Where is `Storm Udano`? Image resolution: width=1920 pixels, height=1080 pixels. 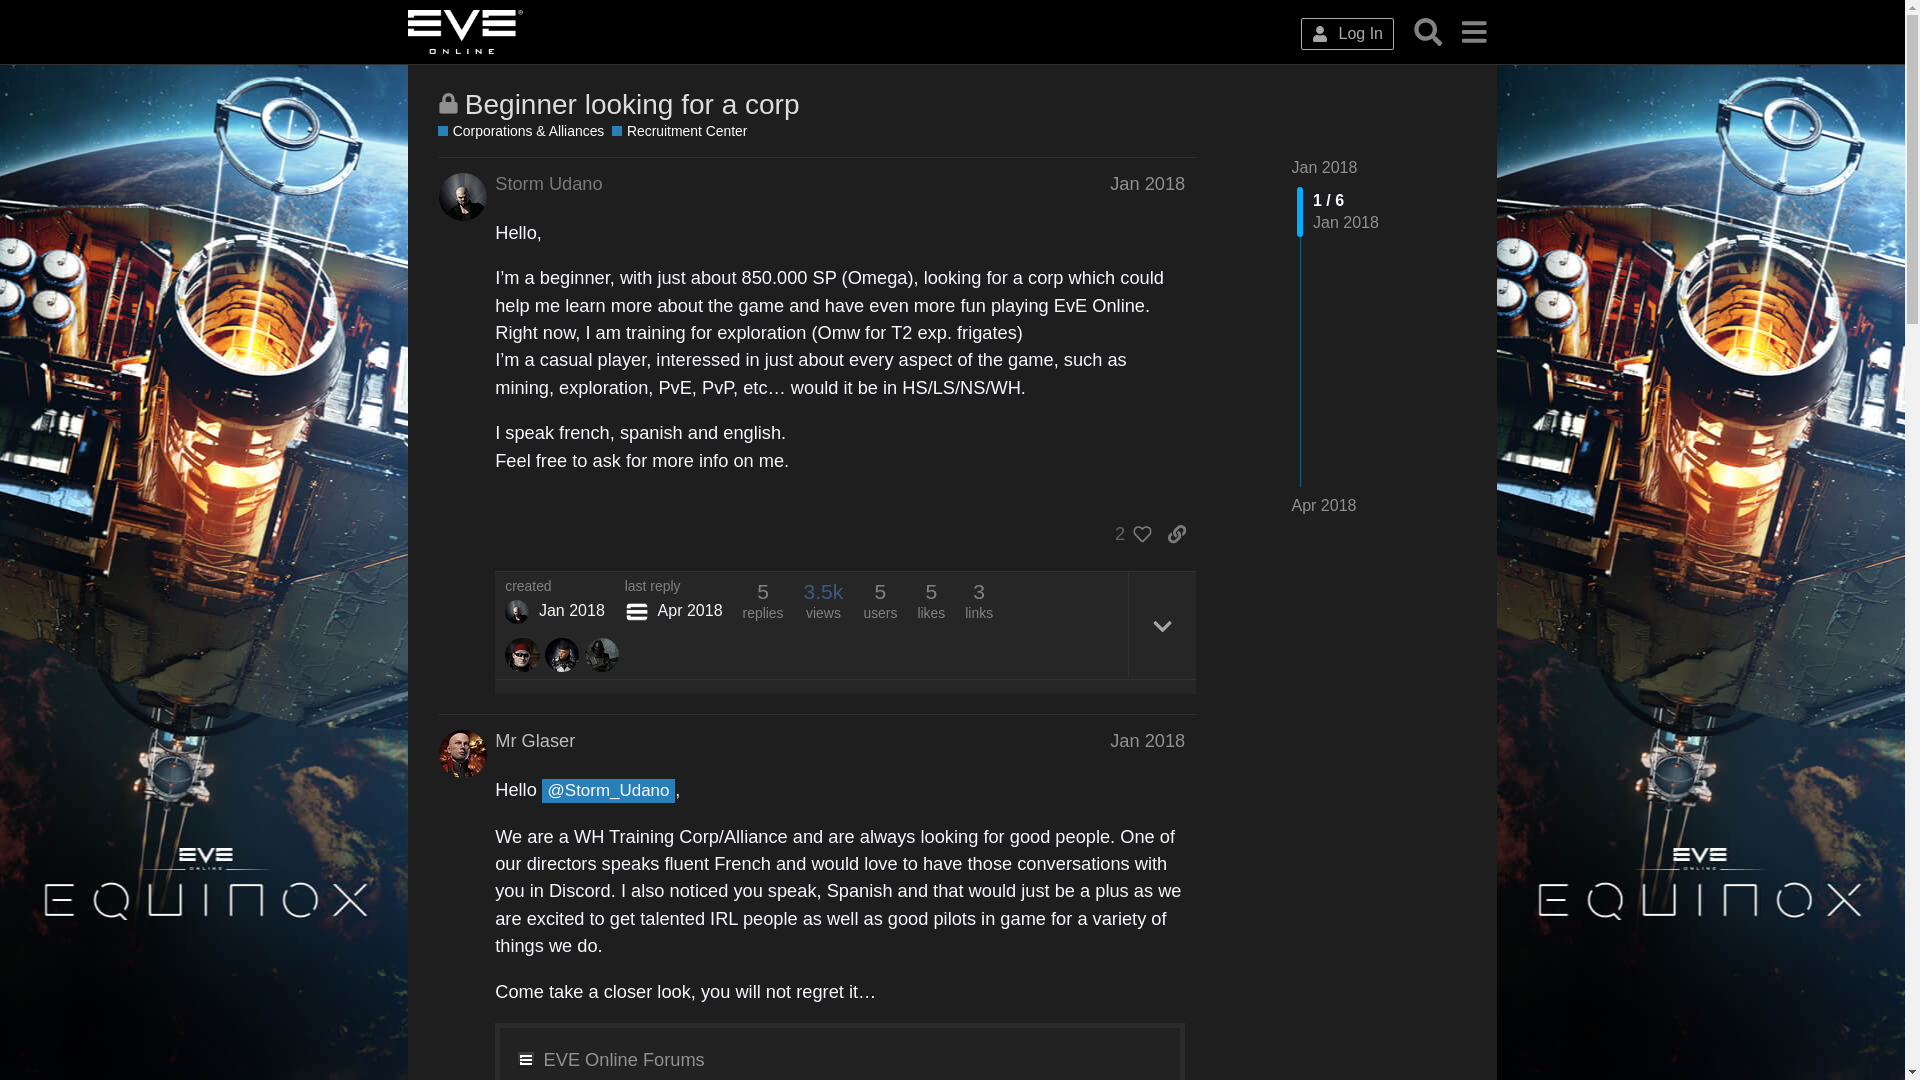
Storm Udano is located at coordinates (516, 612).